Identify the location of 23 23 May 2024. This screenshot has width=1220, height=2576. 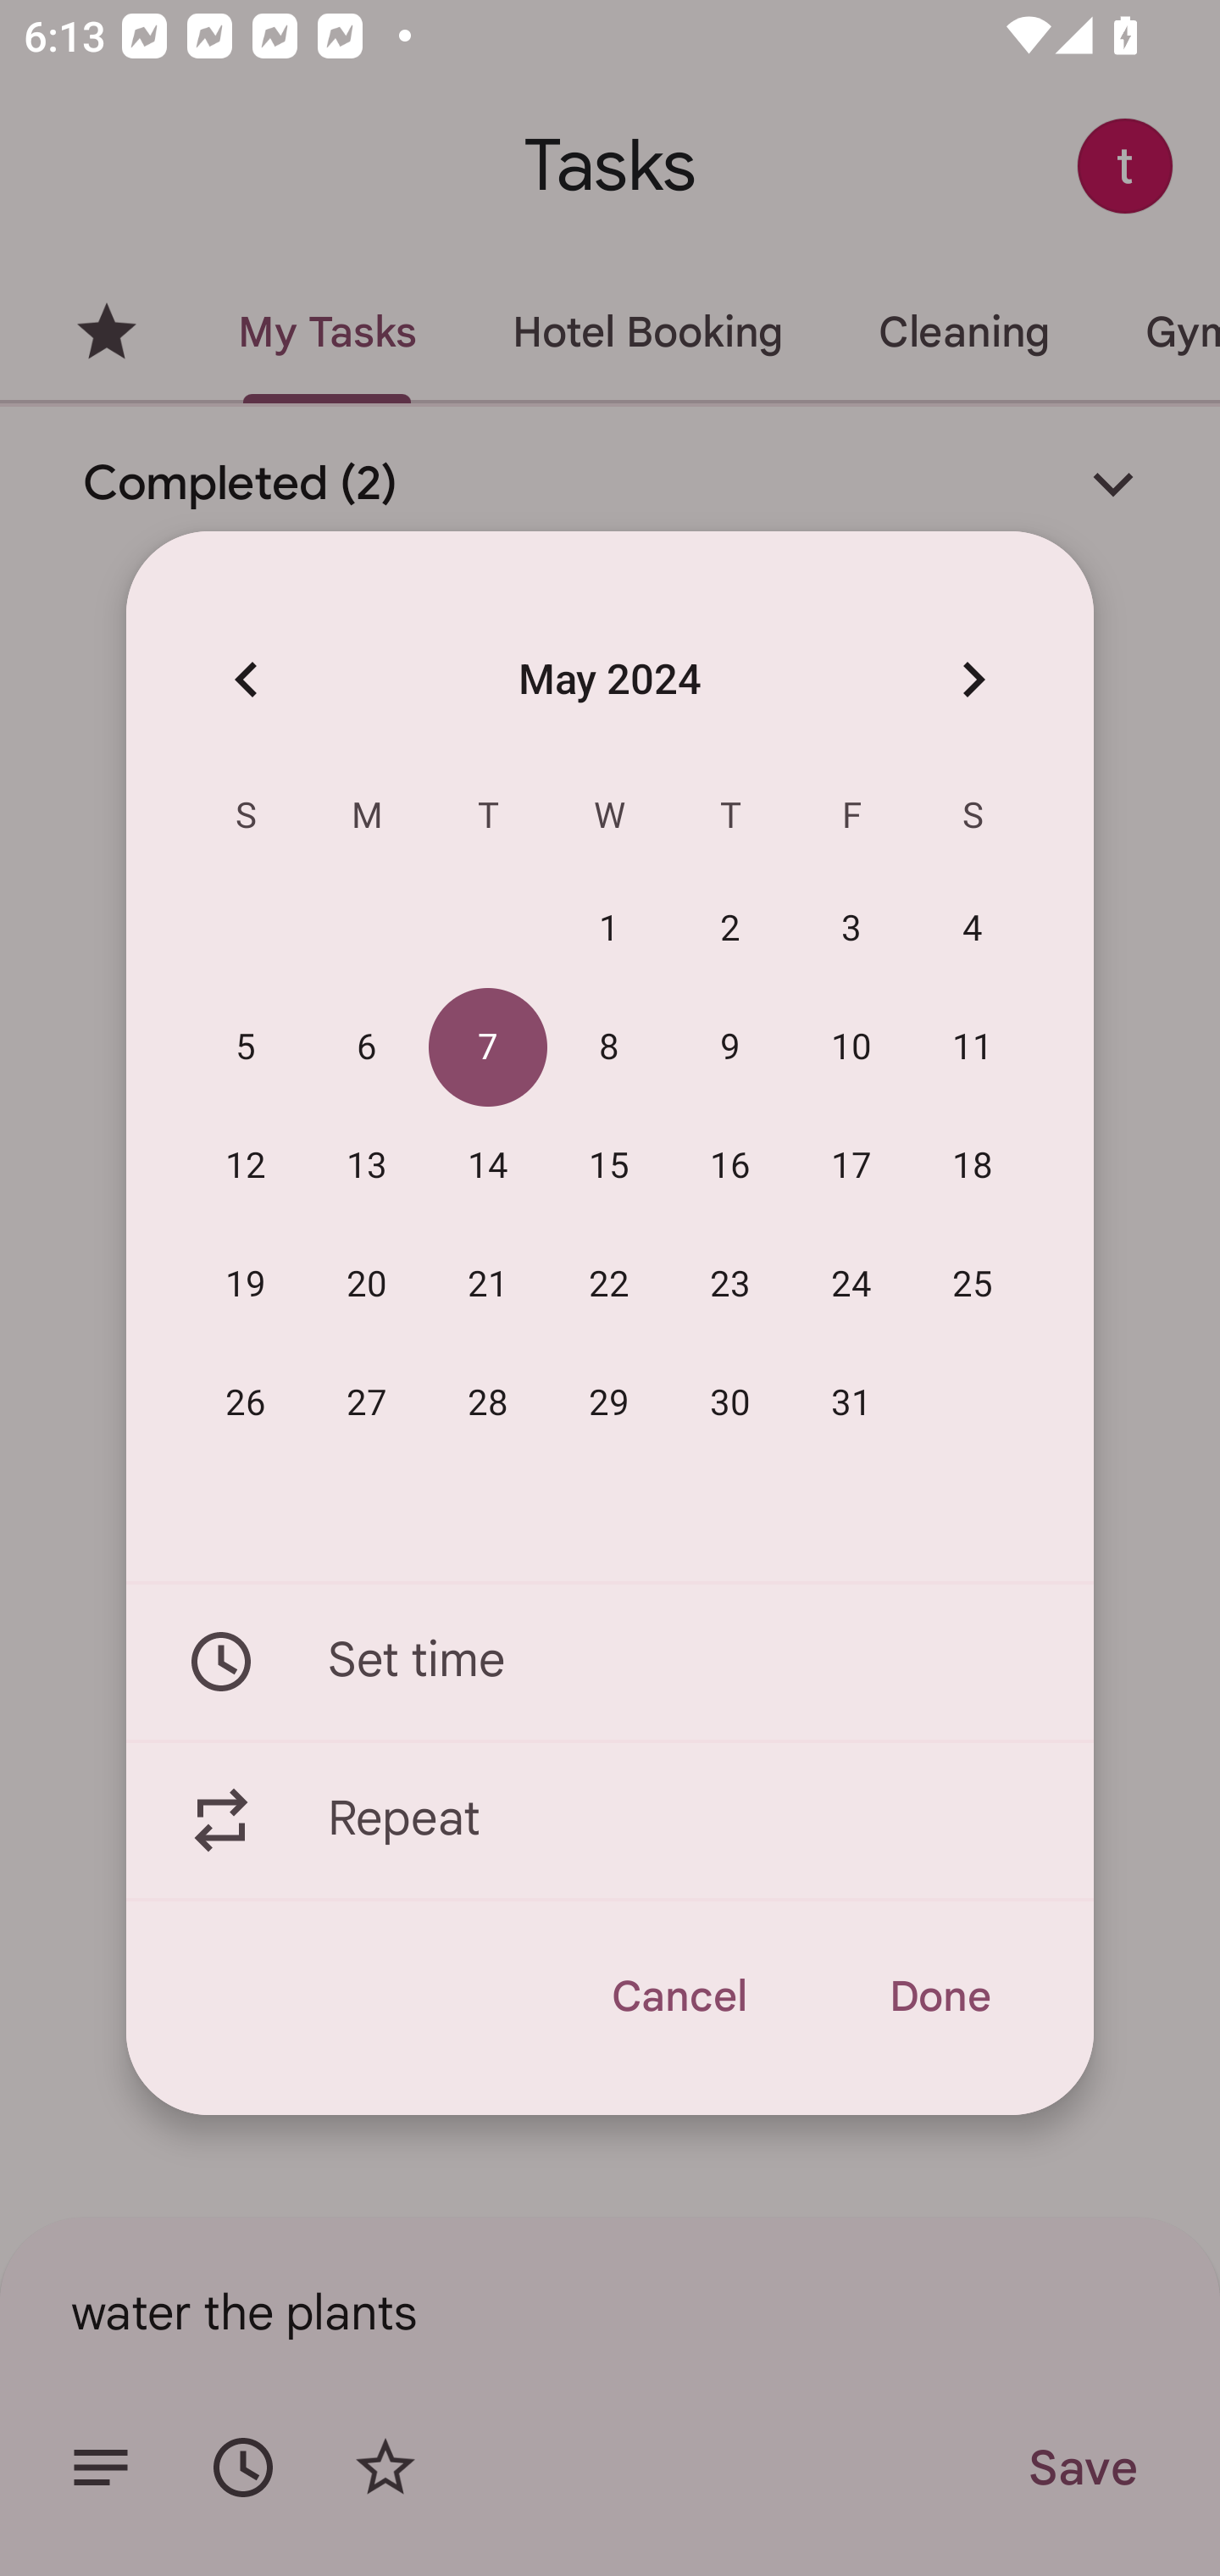
(730, 1285).